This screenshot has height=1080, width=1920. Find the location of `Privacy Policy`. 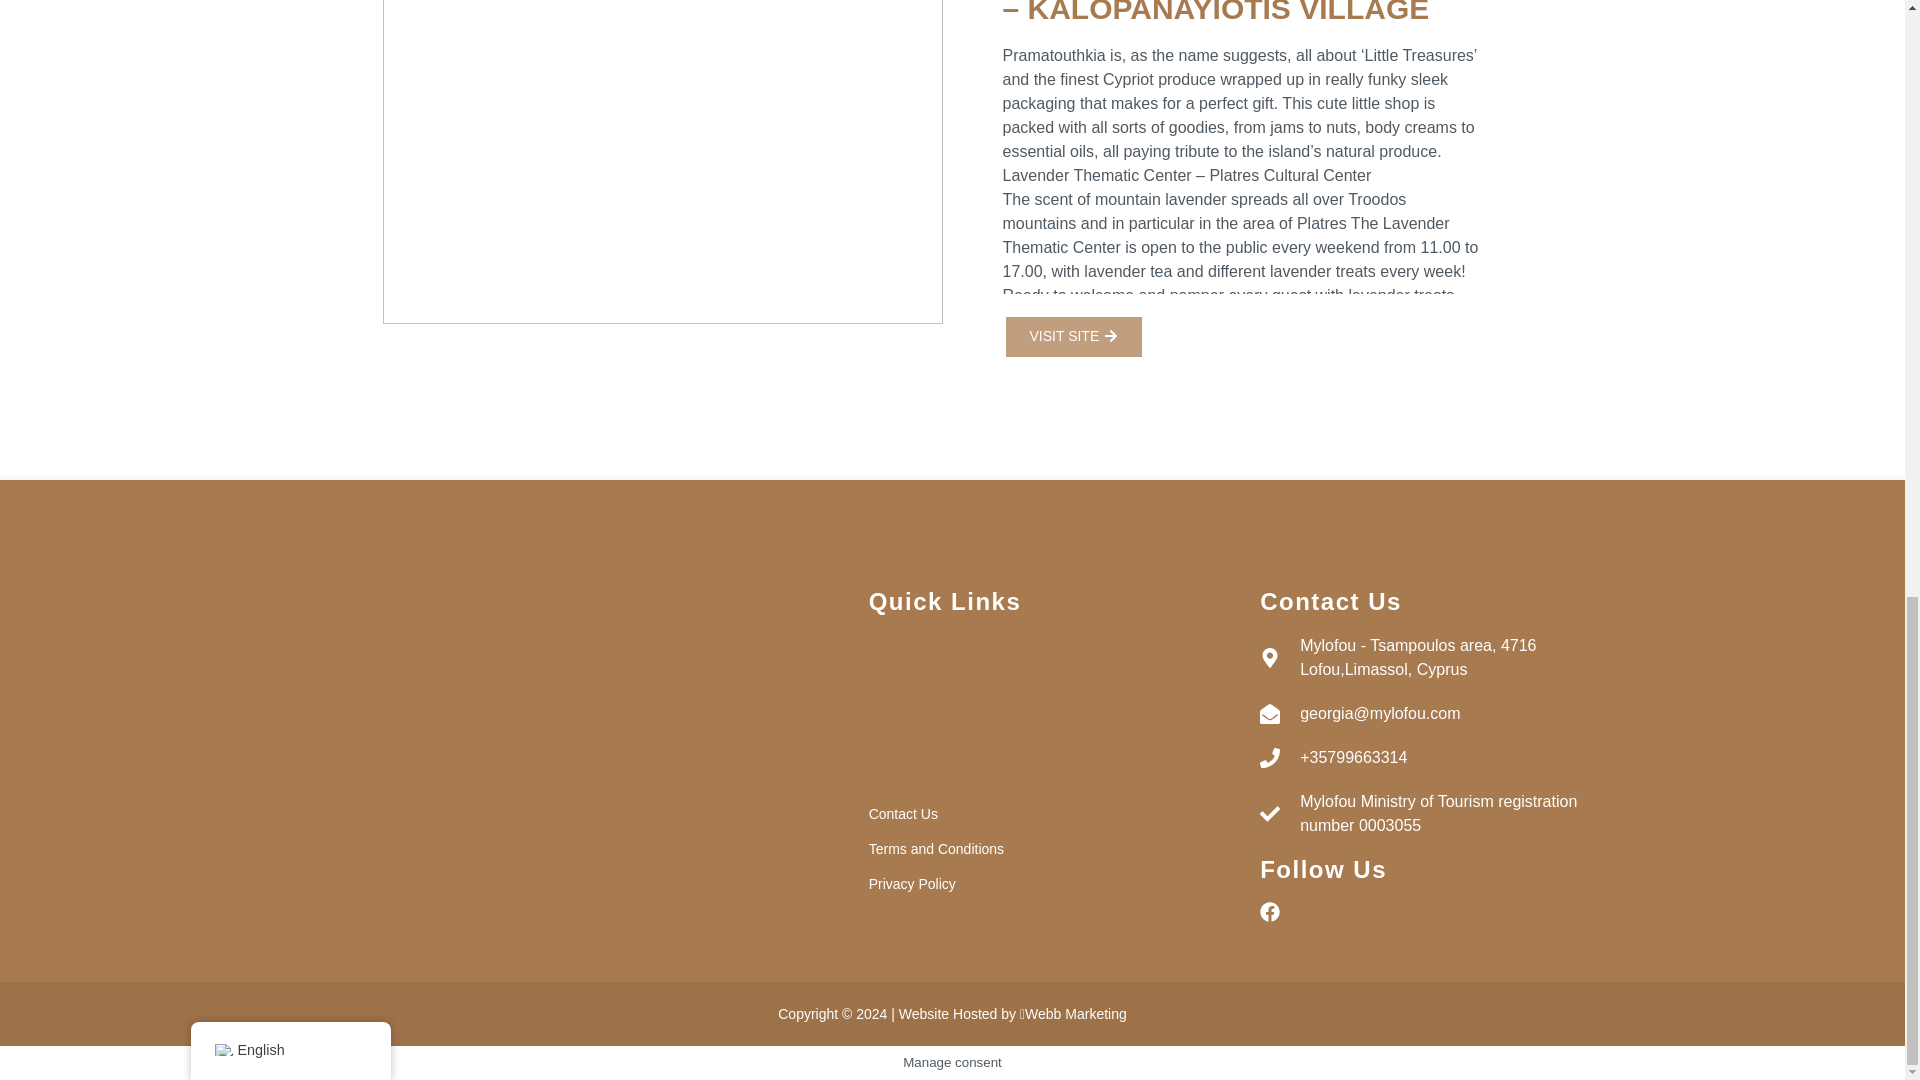

Privacy Policy is located at coordinates (1035, 884).